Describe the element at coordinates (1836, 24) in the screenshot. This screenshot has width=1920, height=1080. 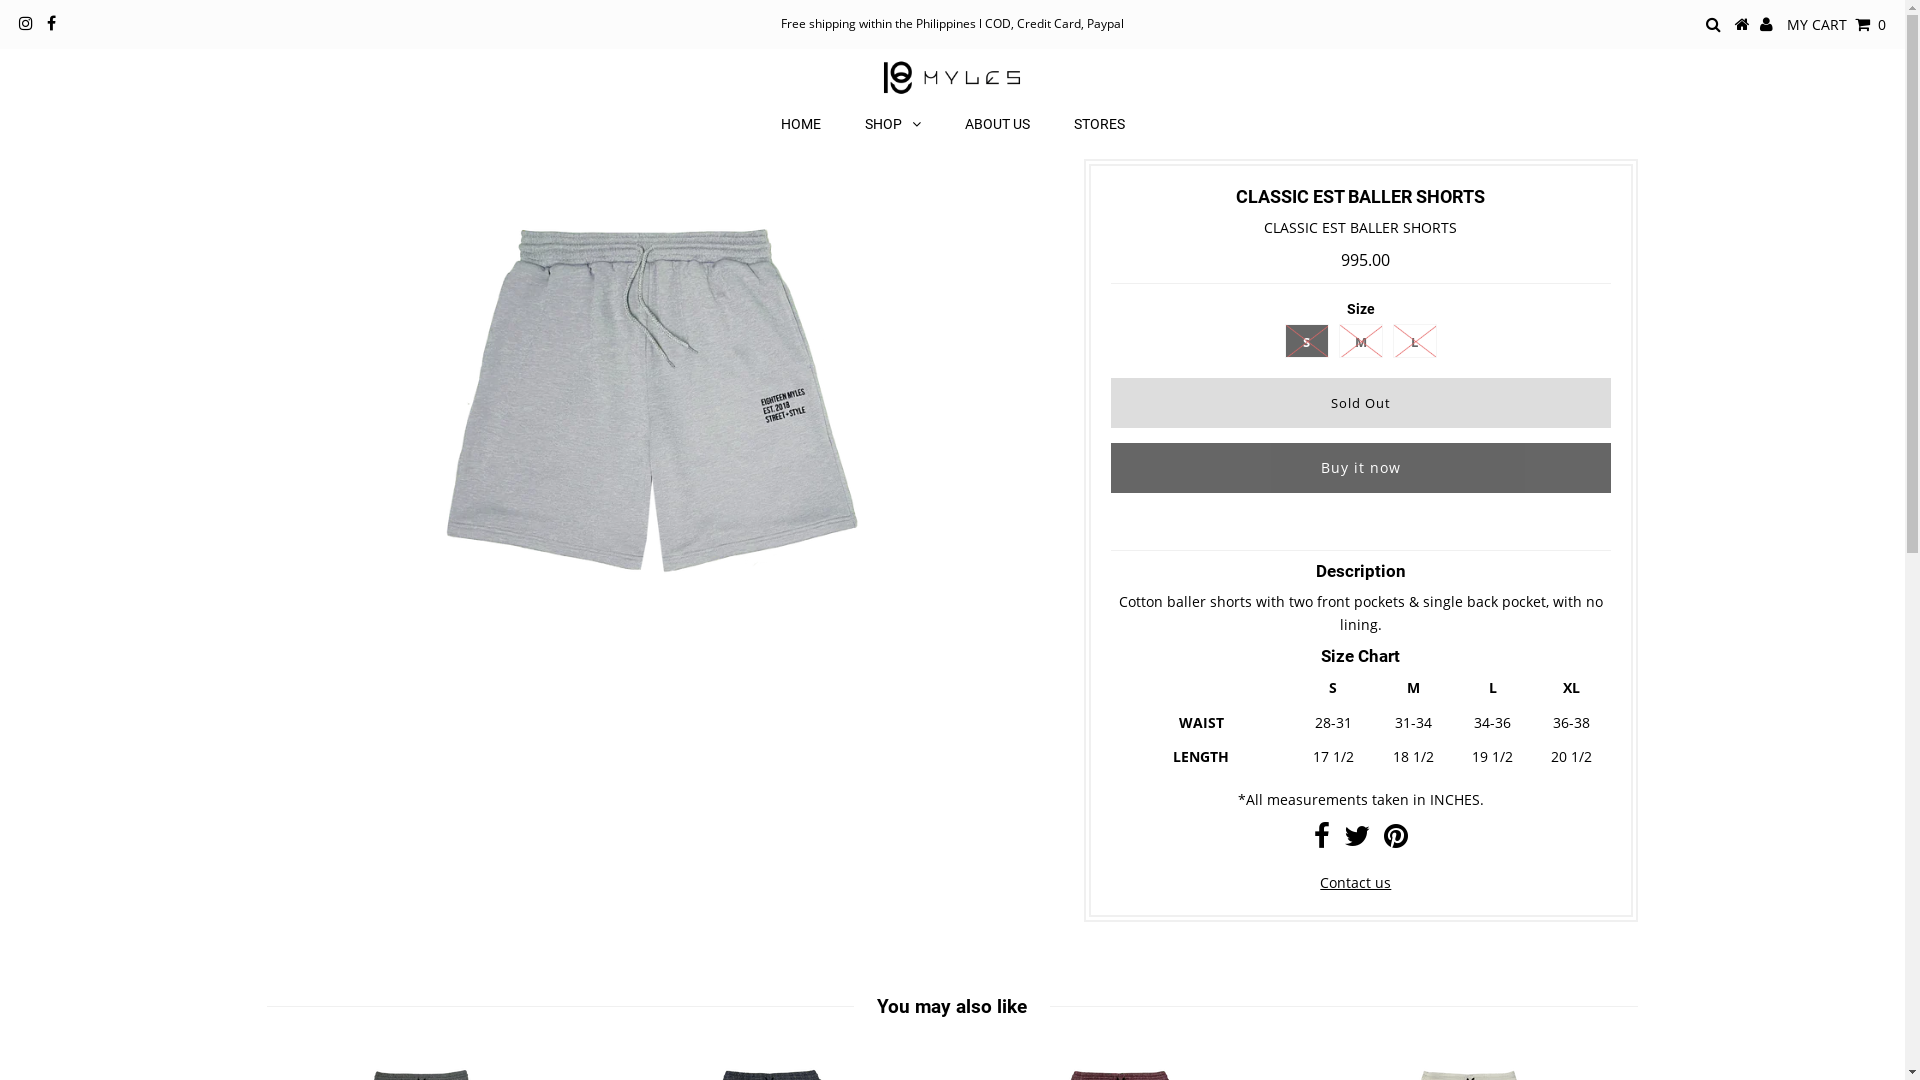
I see `MY CART    0` at that location.